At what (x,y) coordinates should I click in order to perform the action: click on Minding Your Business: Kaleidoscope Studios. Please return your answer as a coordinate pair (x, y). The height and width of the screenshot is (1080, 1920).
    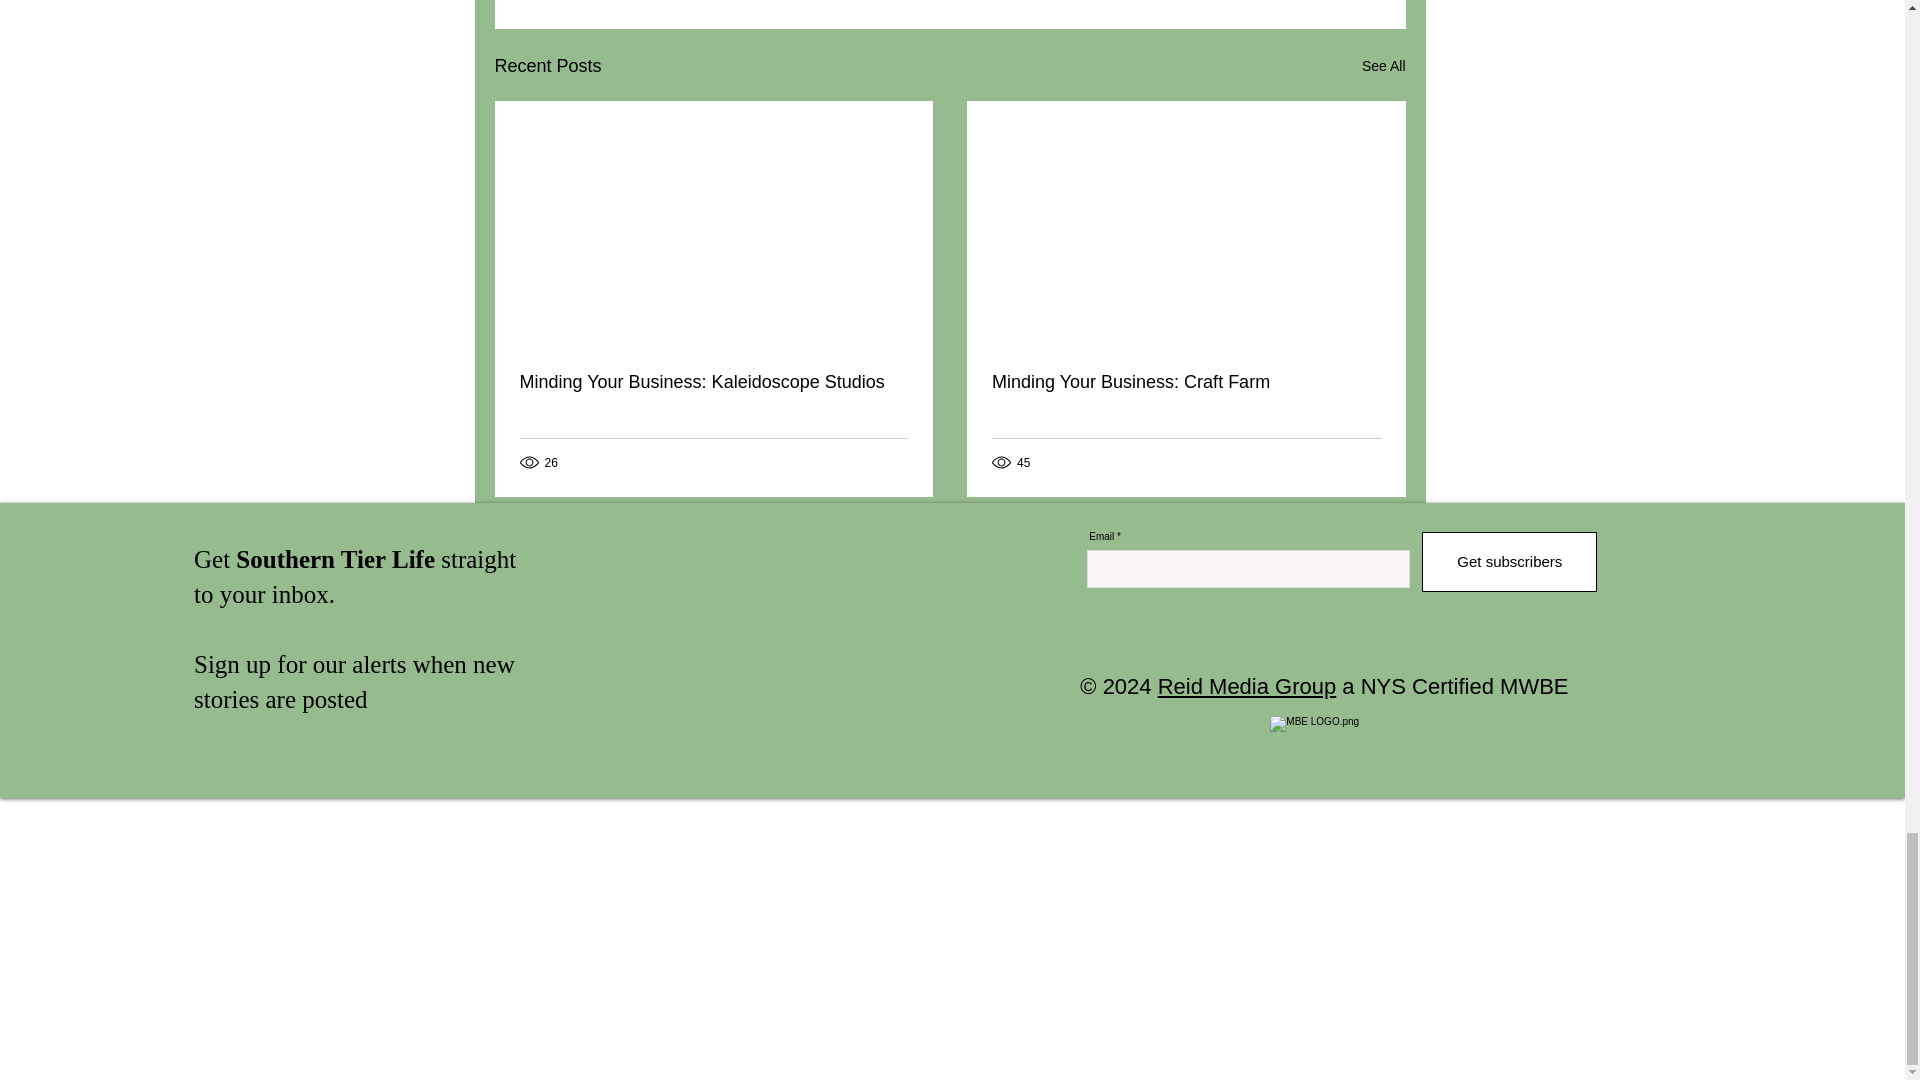
    Looking at the image, I should click on (714, 382).